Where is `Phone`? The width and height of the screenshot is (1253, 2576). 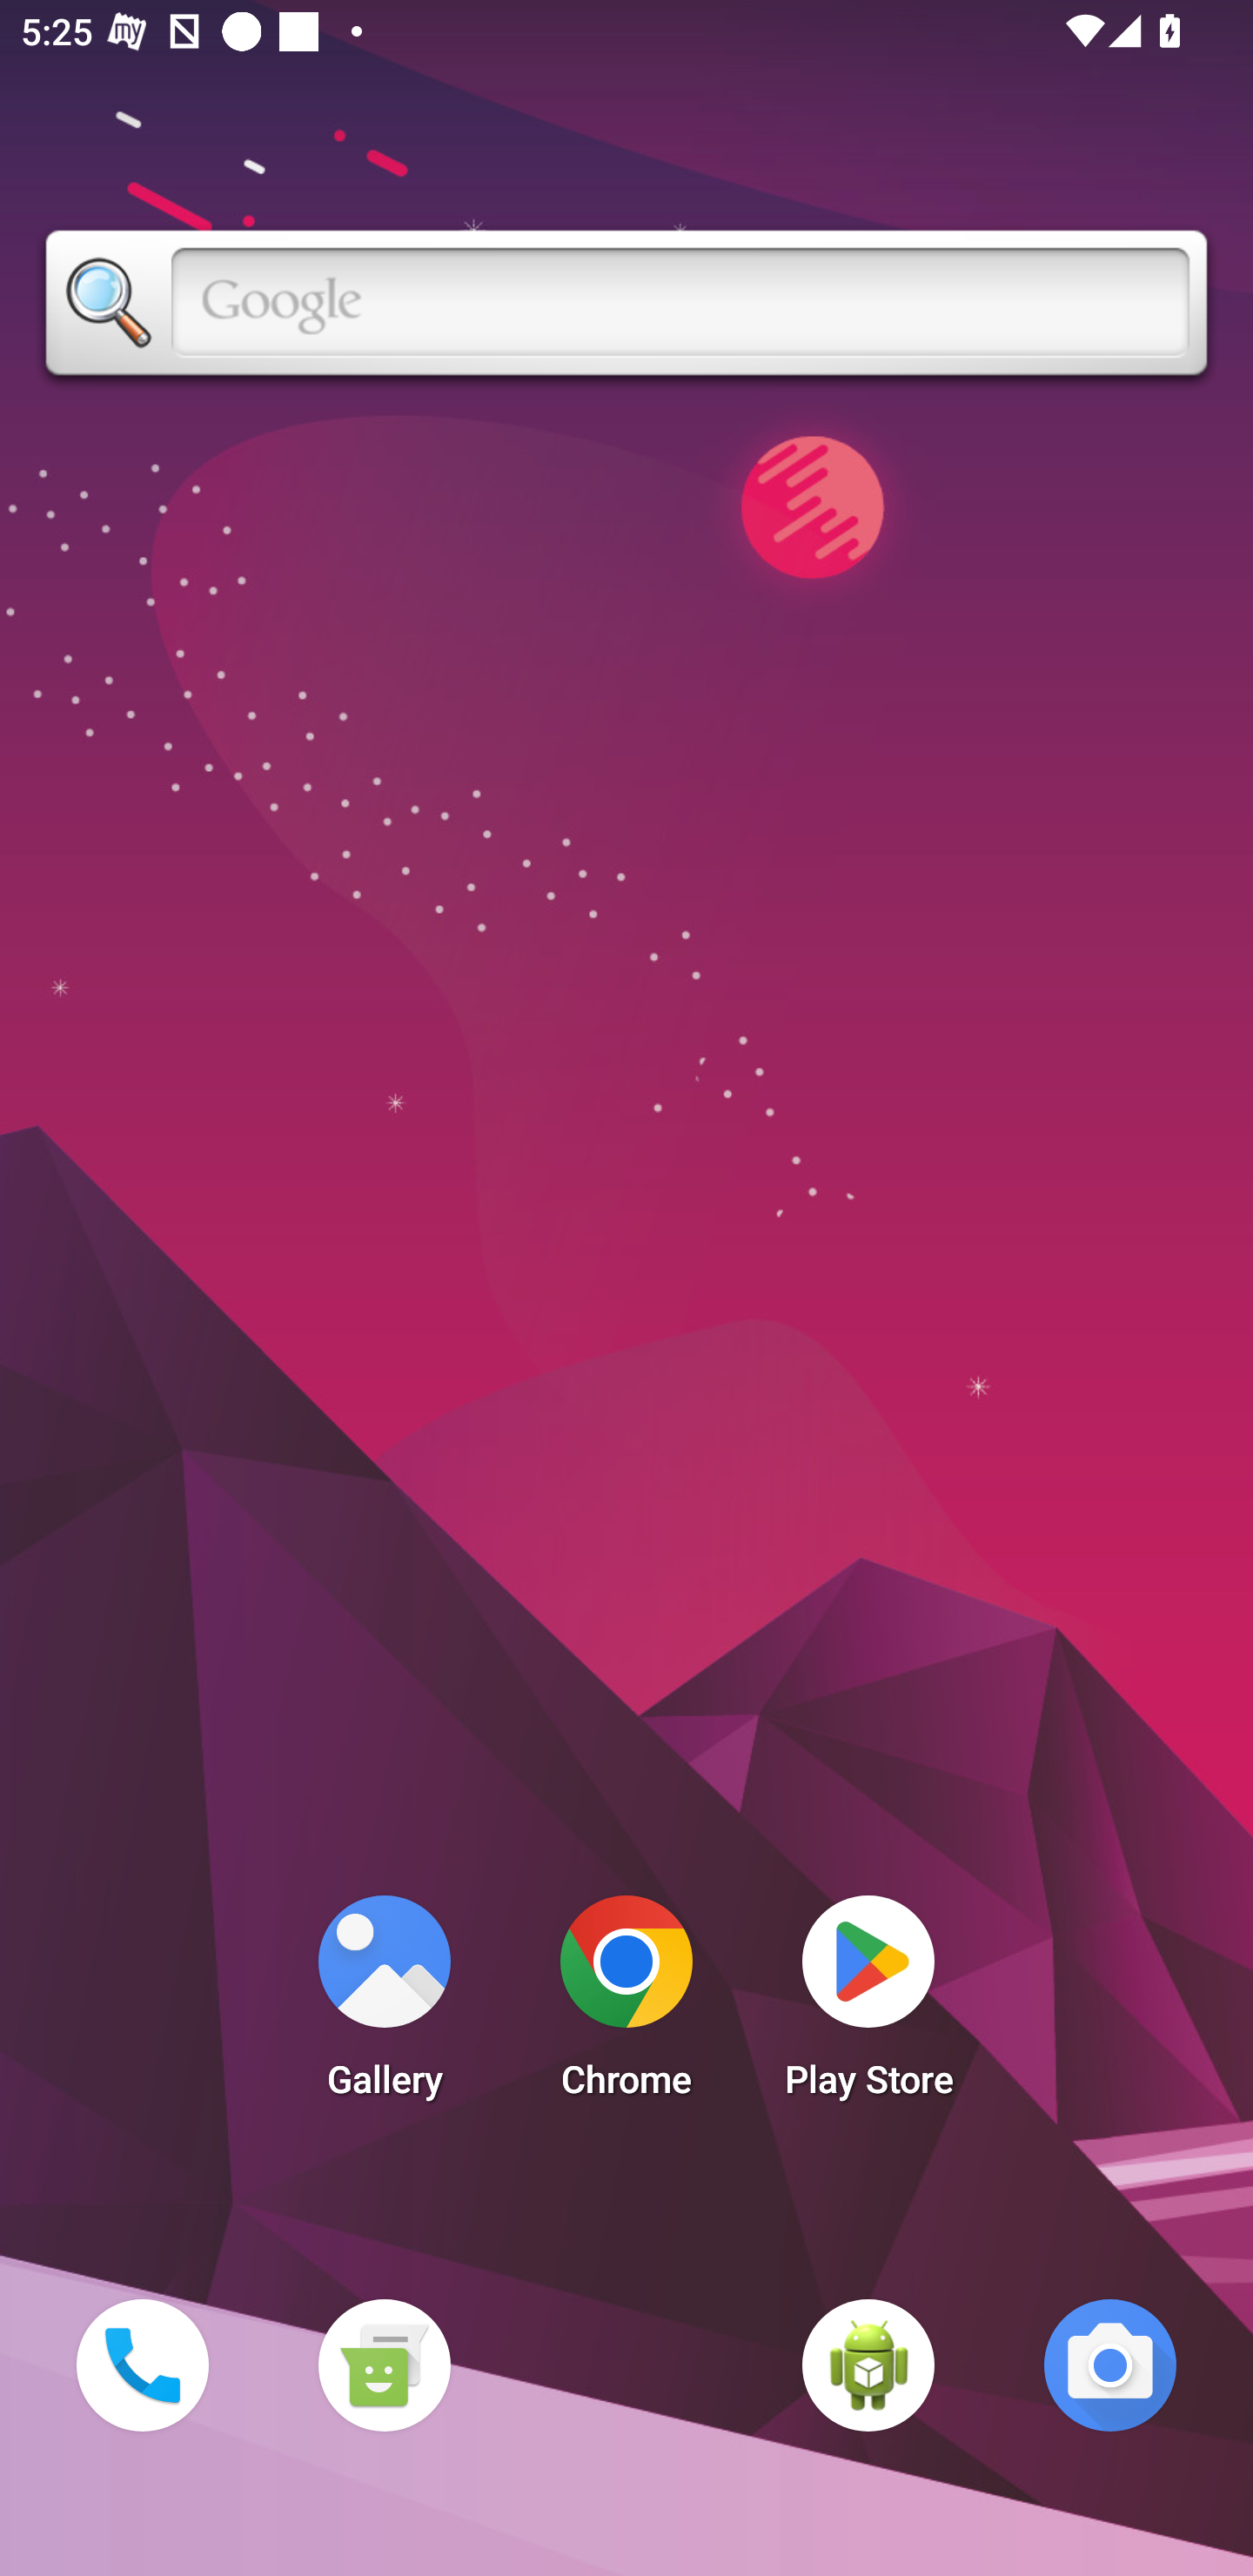 Phone is located at coordinates (142, 2365).